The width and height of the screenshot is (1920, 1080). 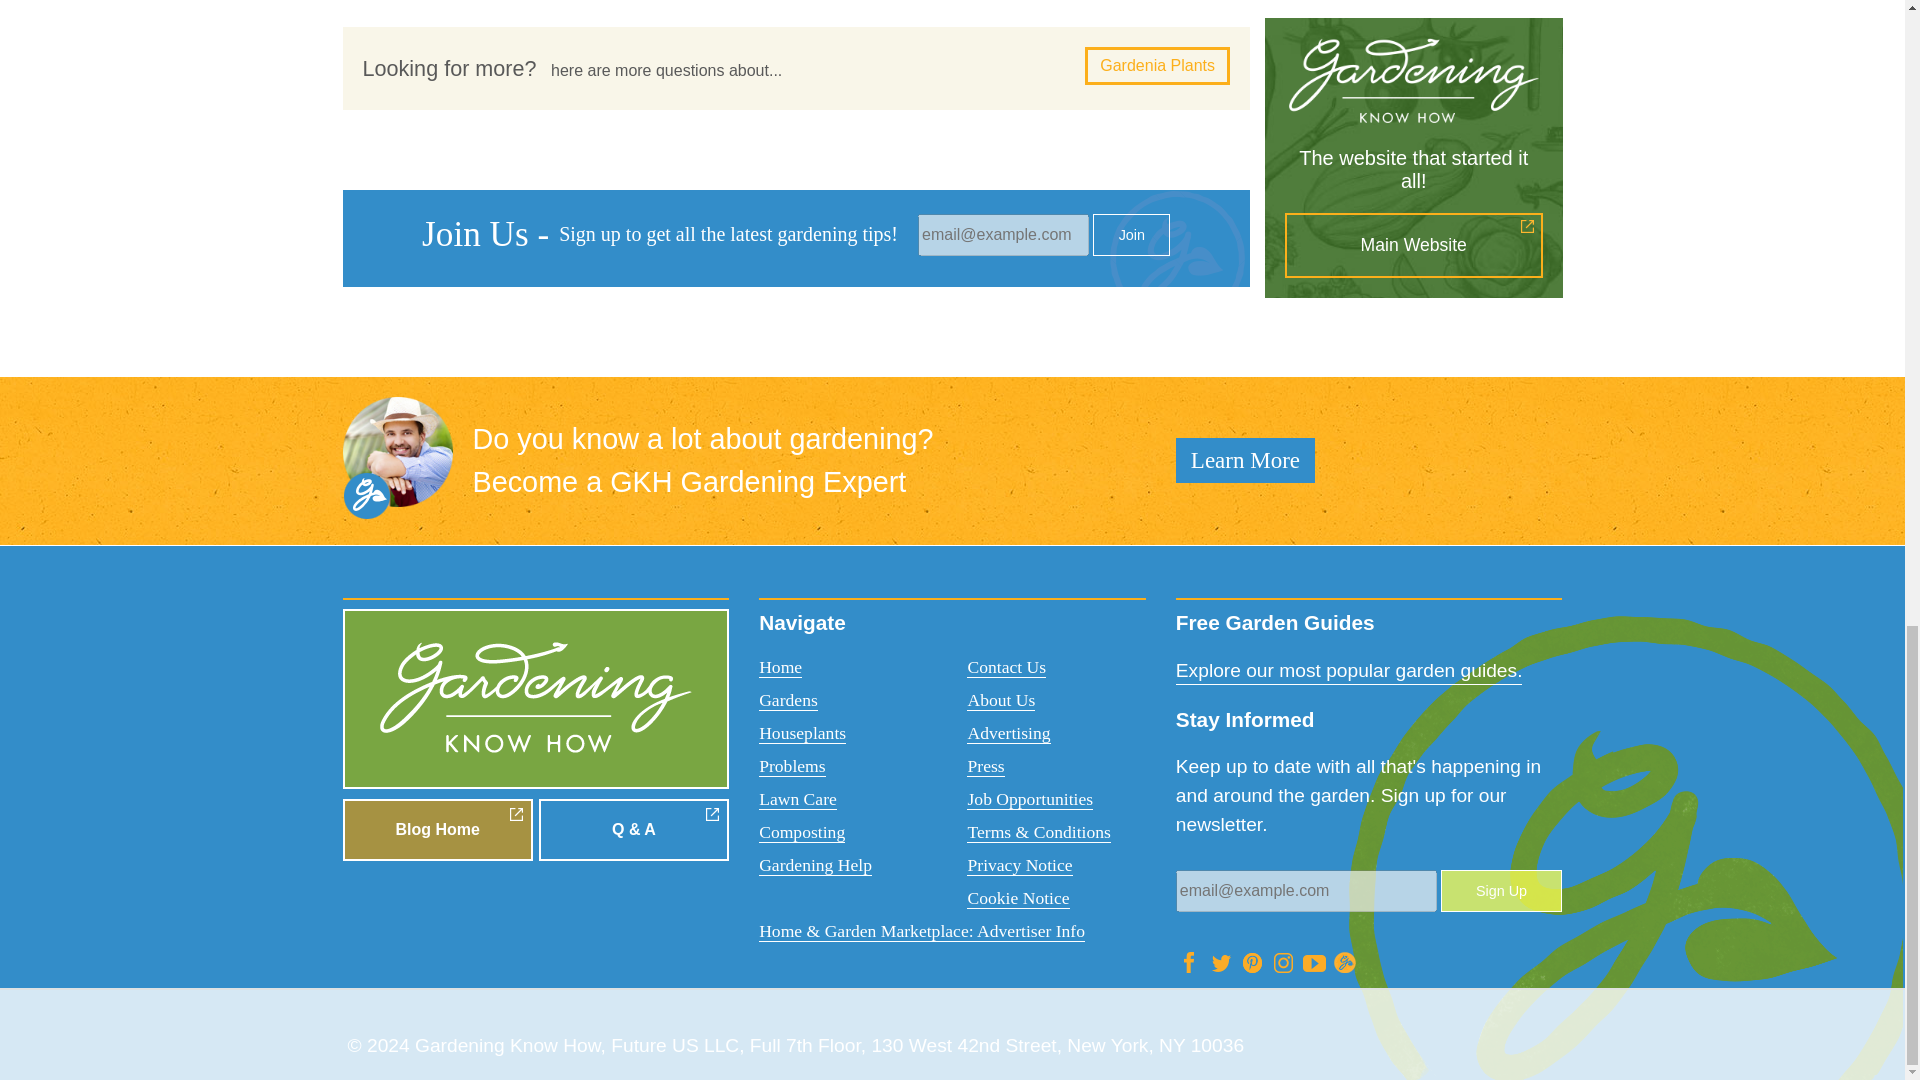 I want to click on Gardenia Plants, so click(x=1157, y=66).